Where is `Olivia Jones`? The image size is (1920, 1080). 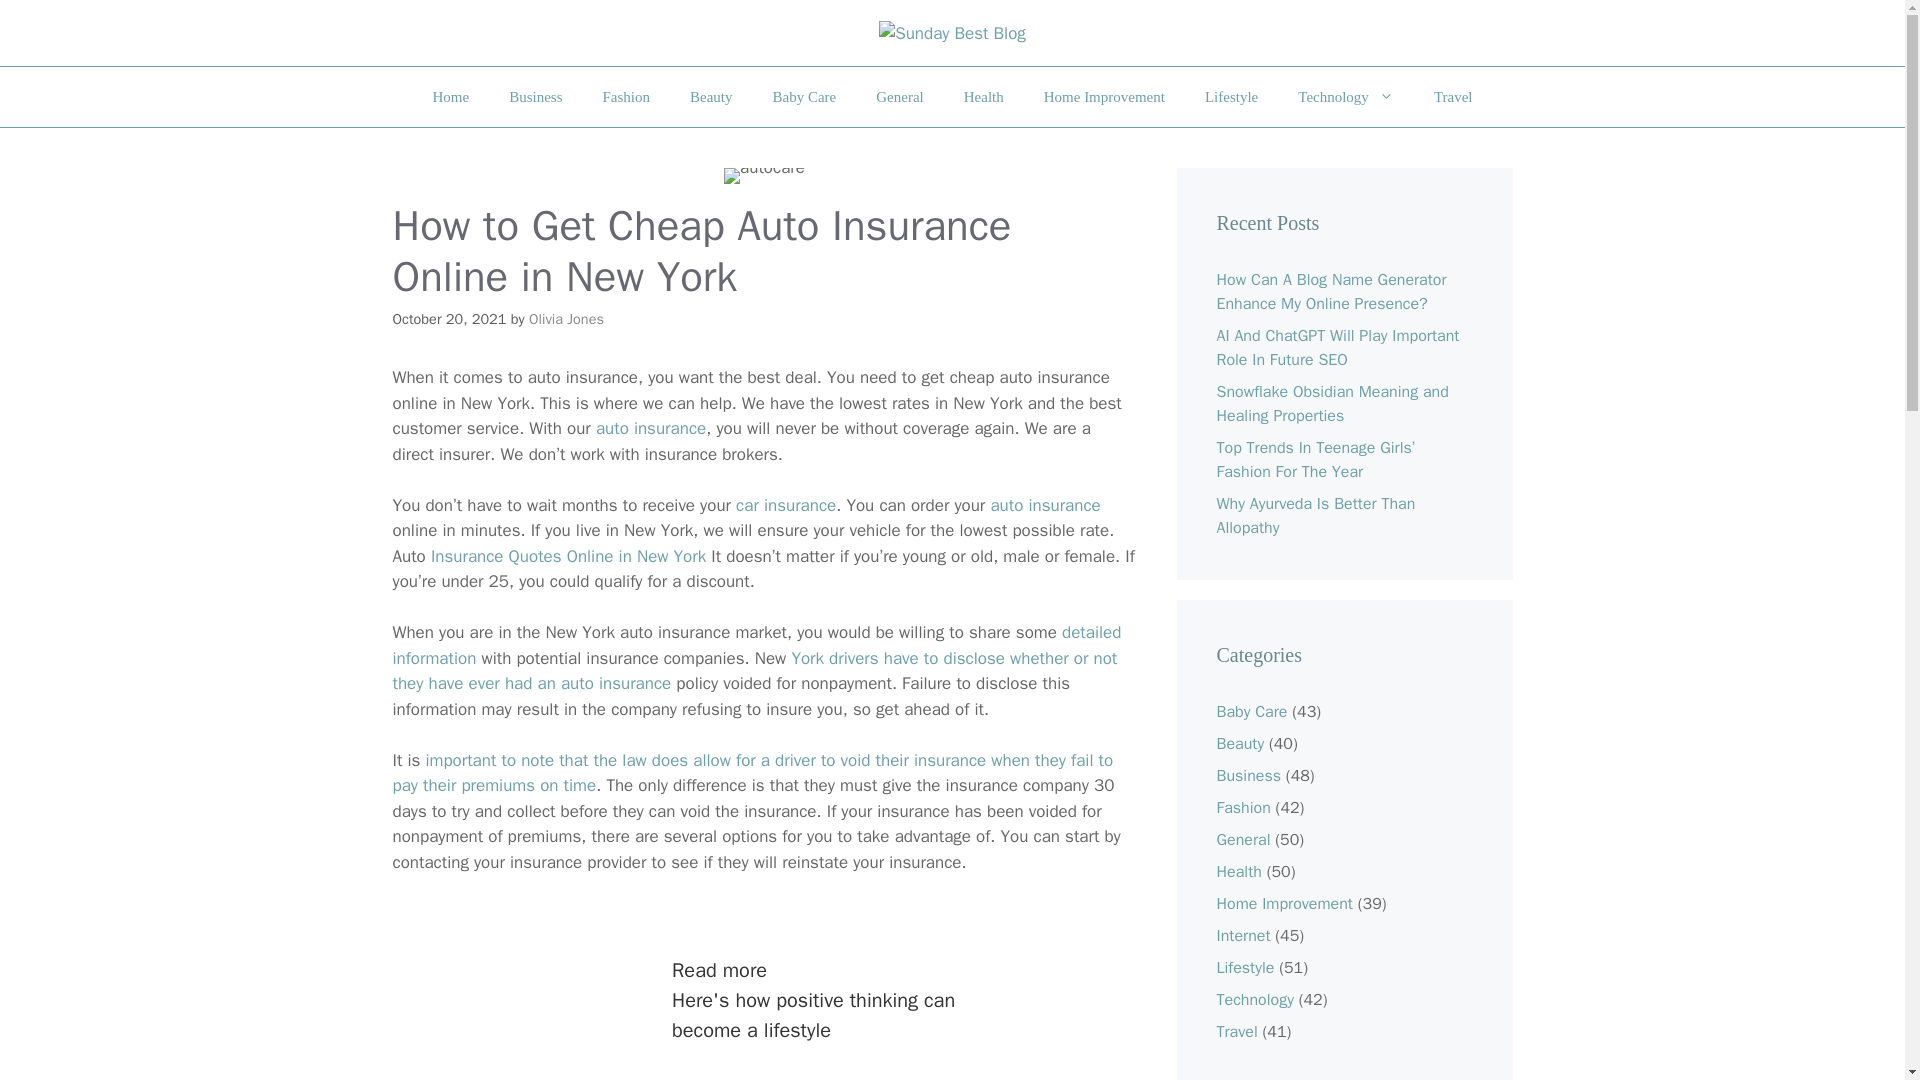 Olivia Jones is located at coordinates (566, 318).